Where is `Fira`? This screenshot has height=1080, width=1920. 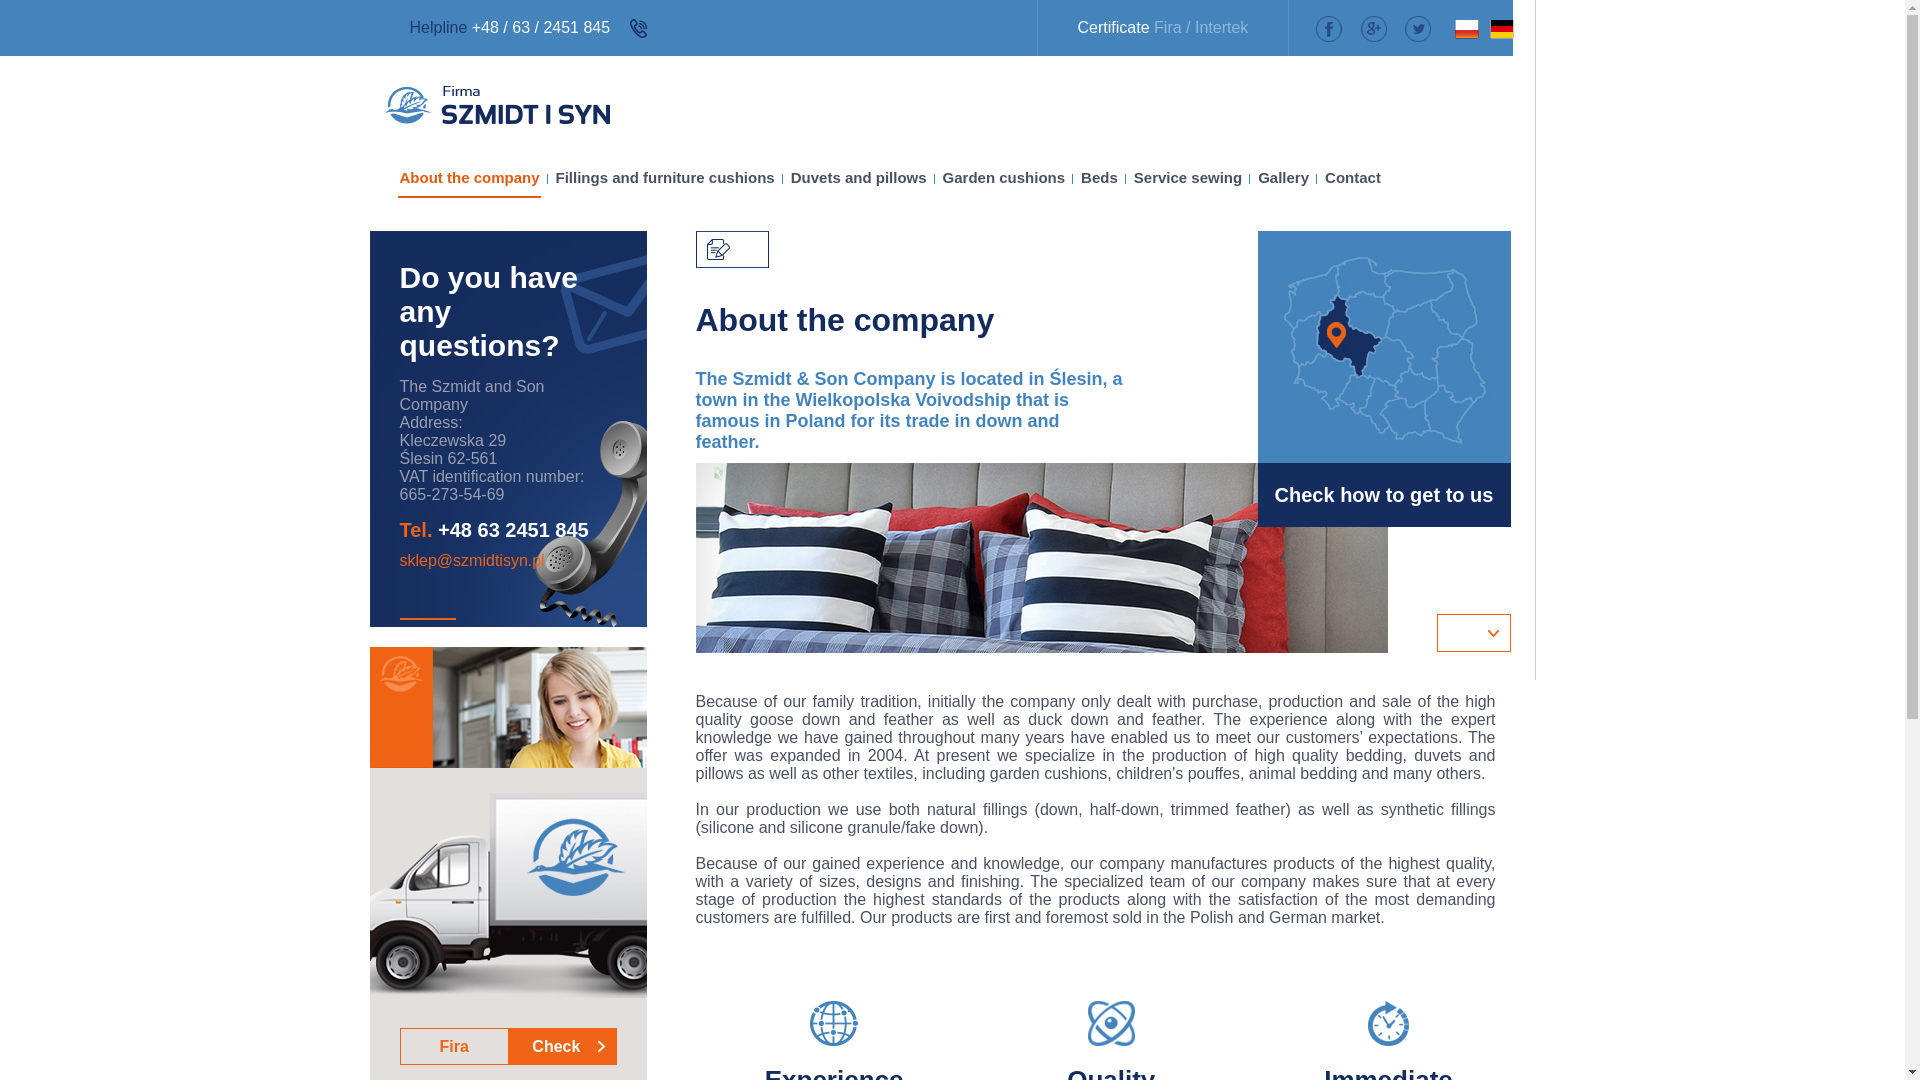 Fira is located at coordinates (1168, 27).